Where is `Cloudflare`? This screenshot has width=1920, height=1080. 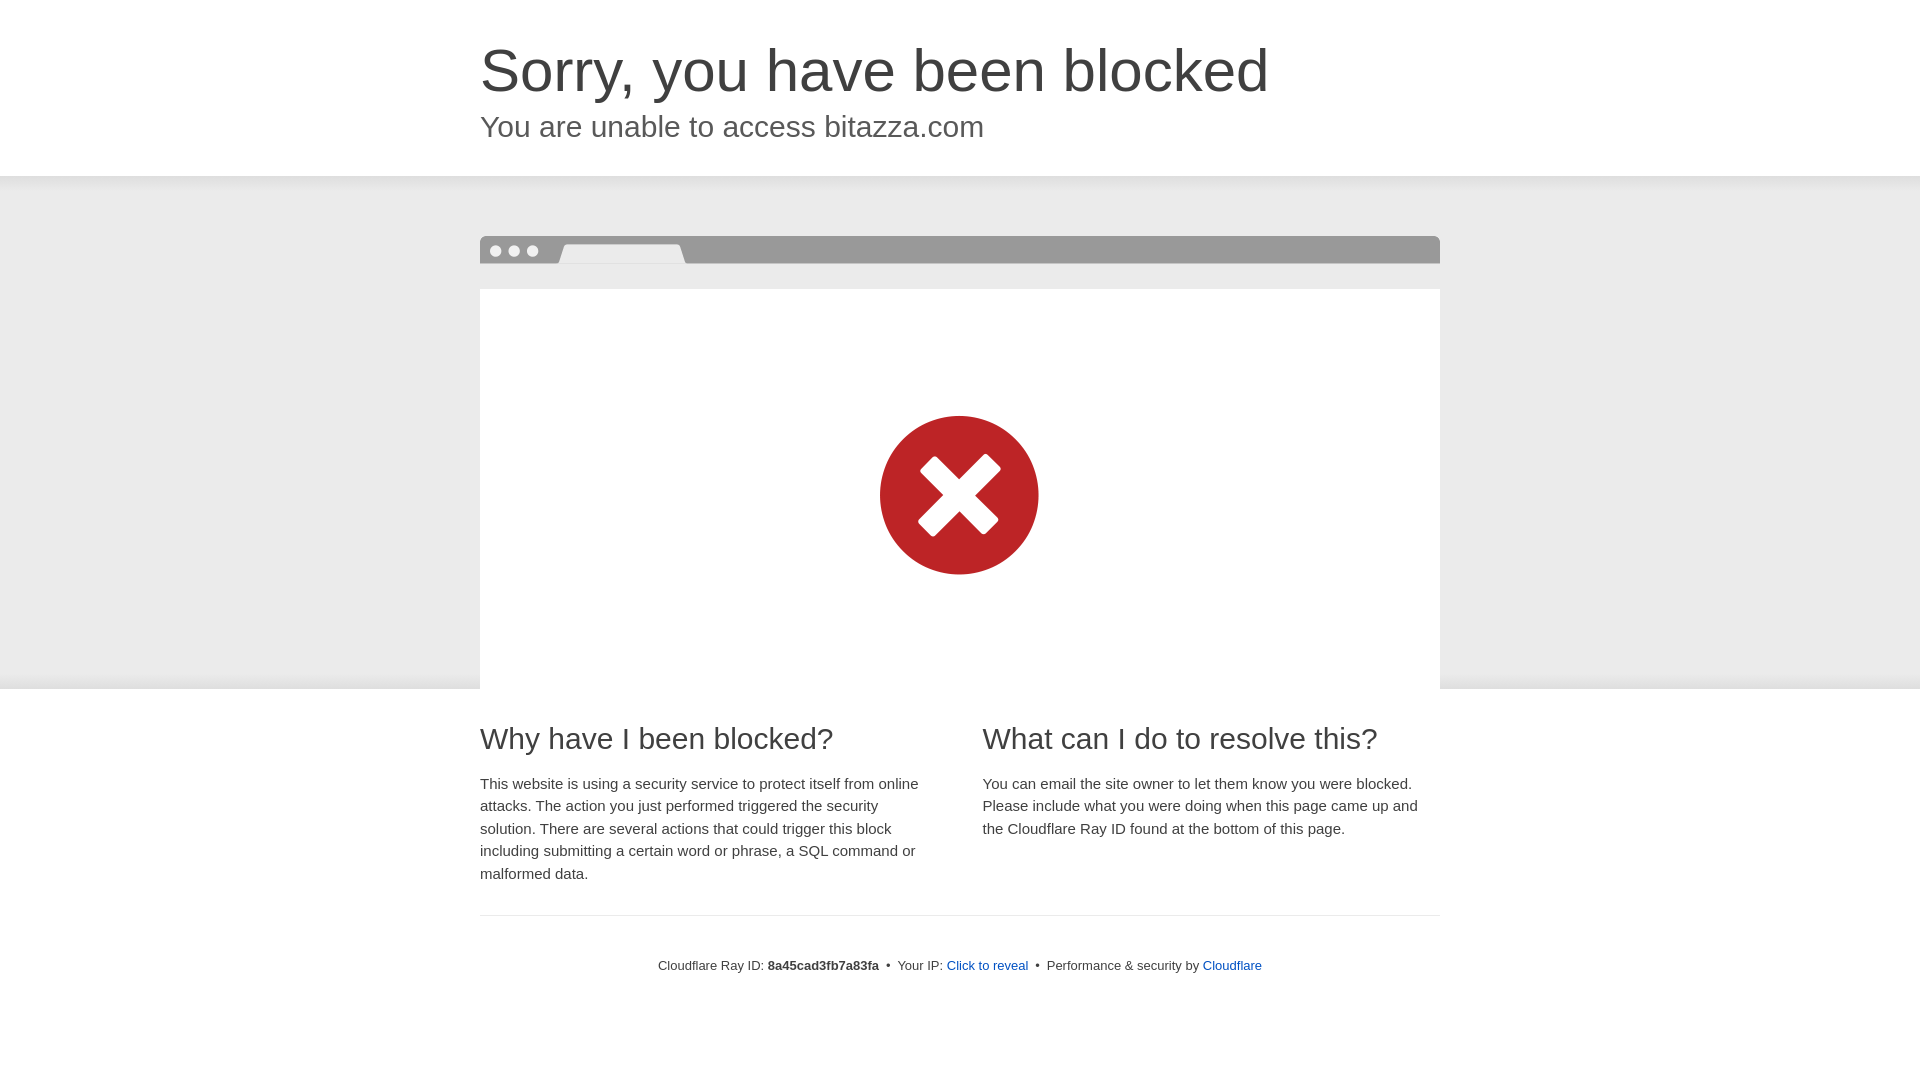 Cloudflare is located at coordinates (1232, 965).